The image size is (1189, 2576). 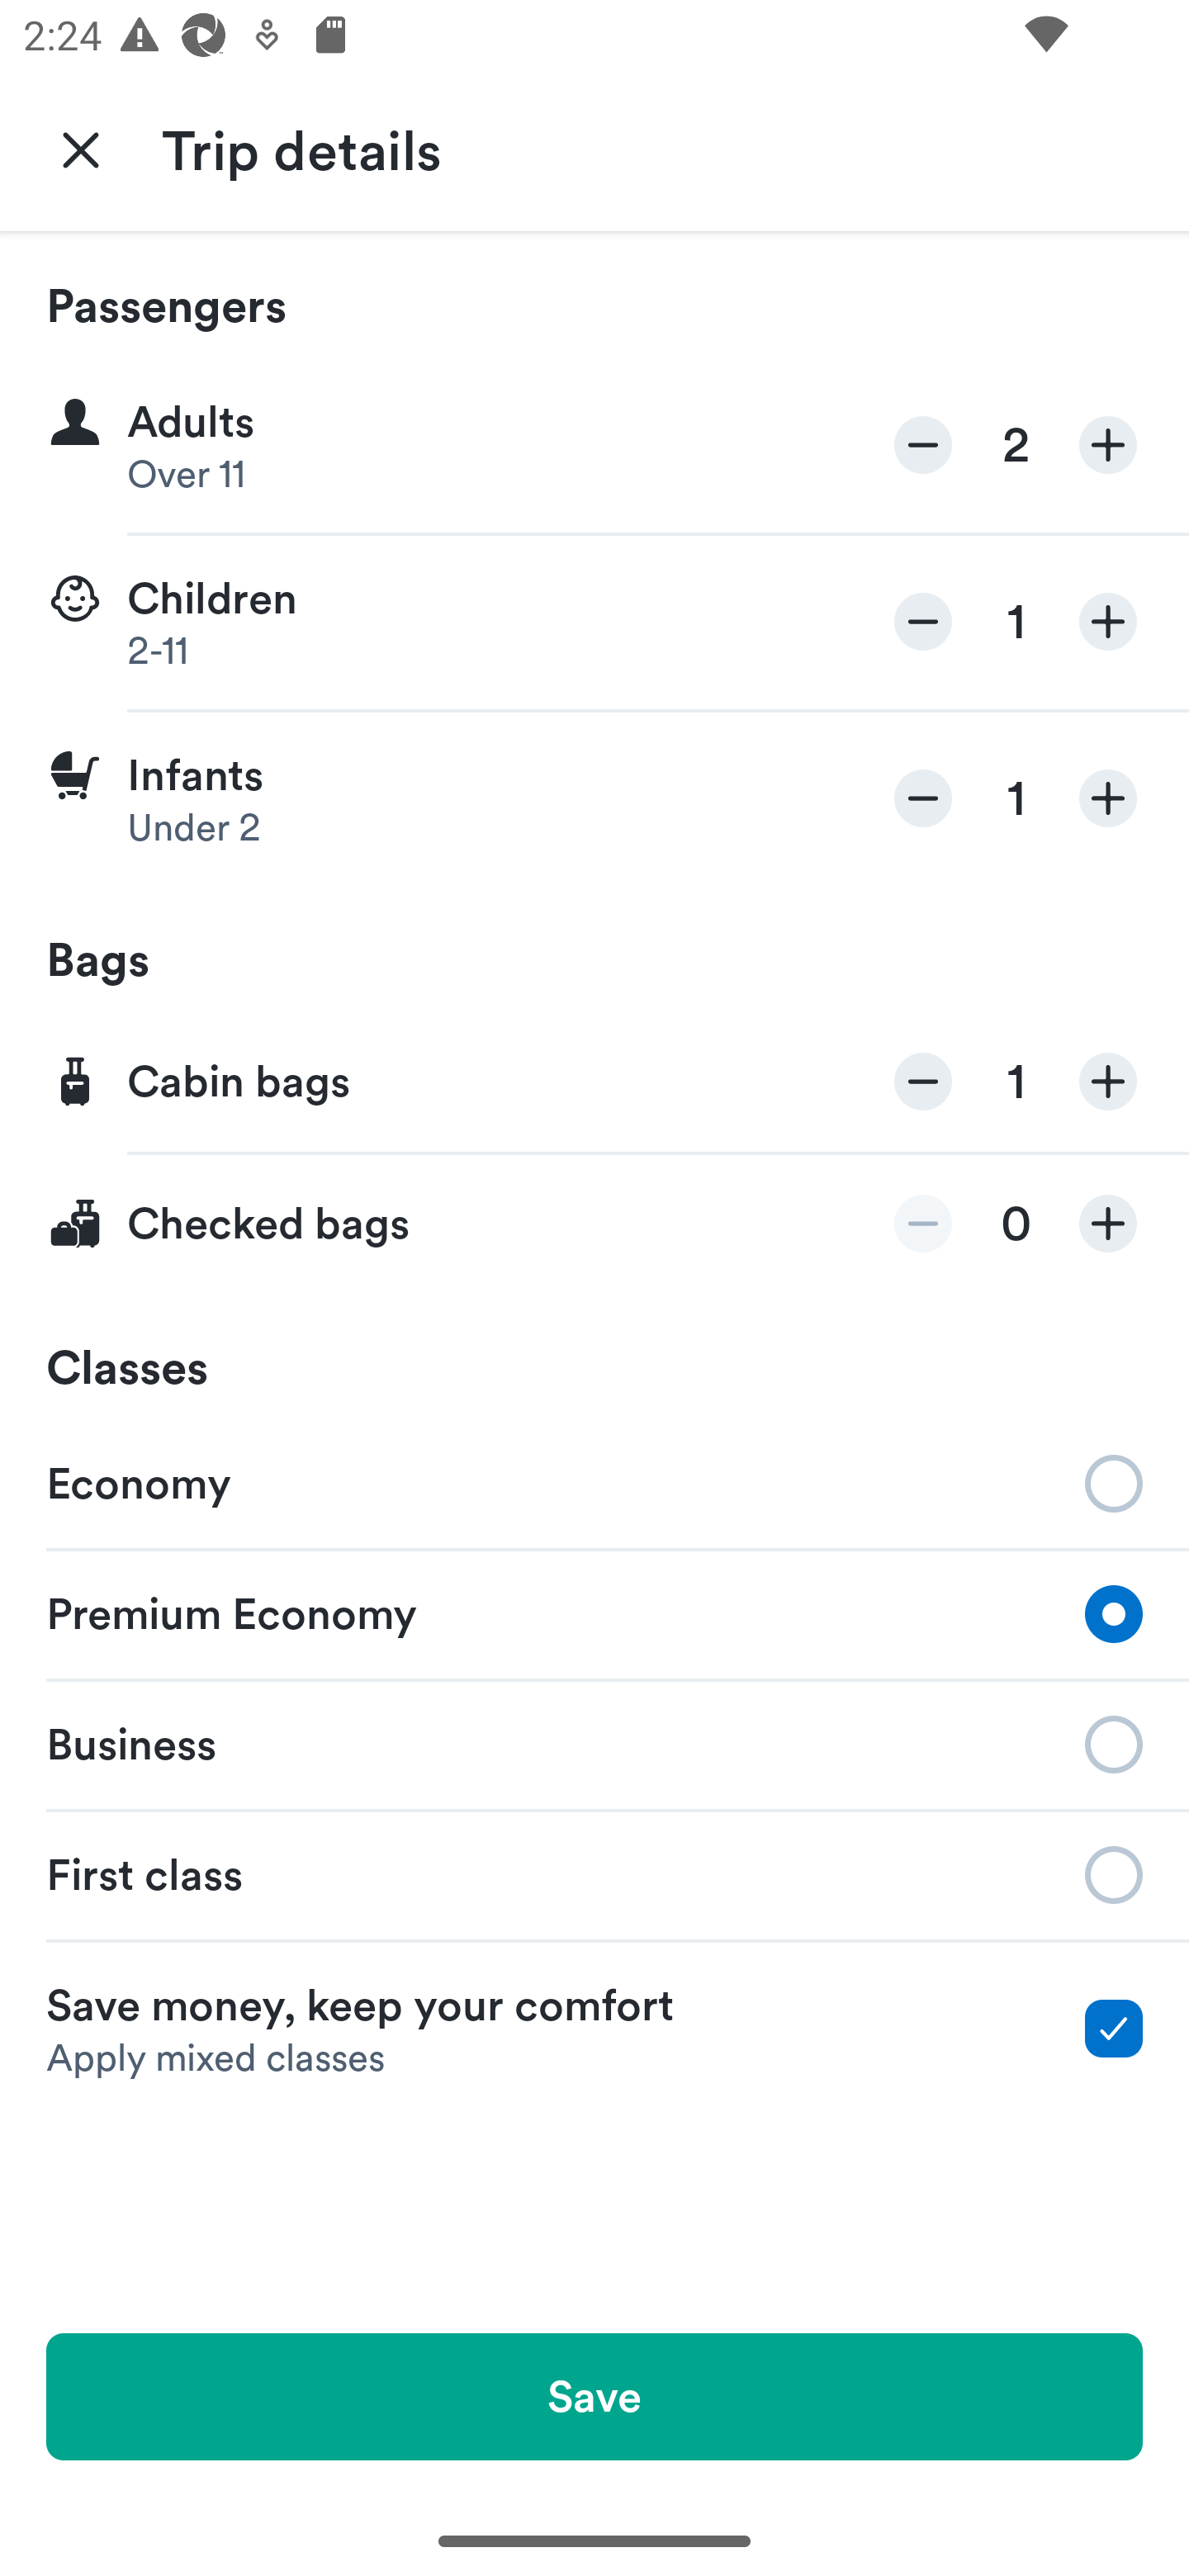 I want to click on Add, so click(x=1108, y=621).